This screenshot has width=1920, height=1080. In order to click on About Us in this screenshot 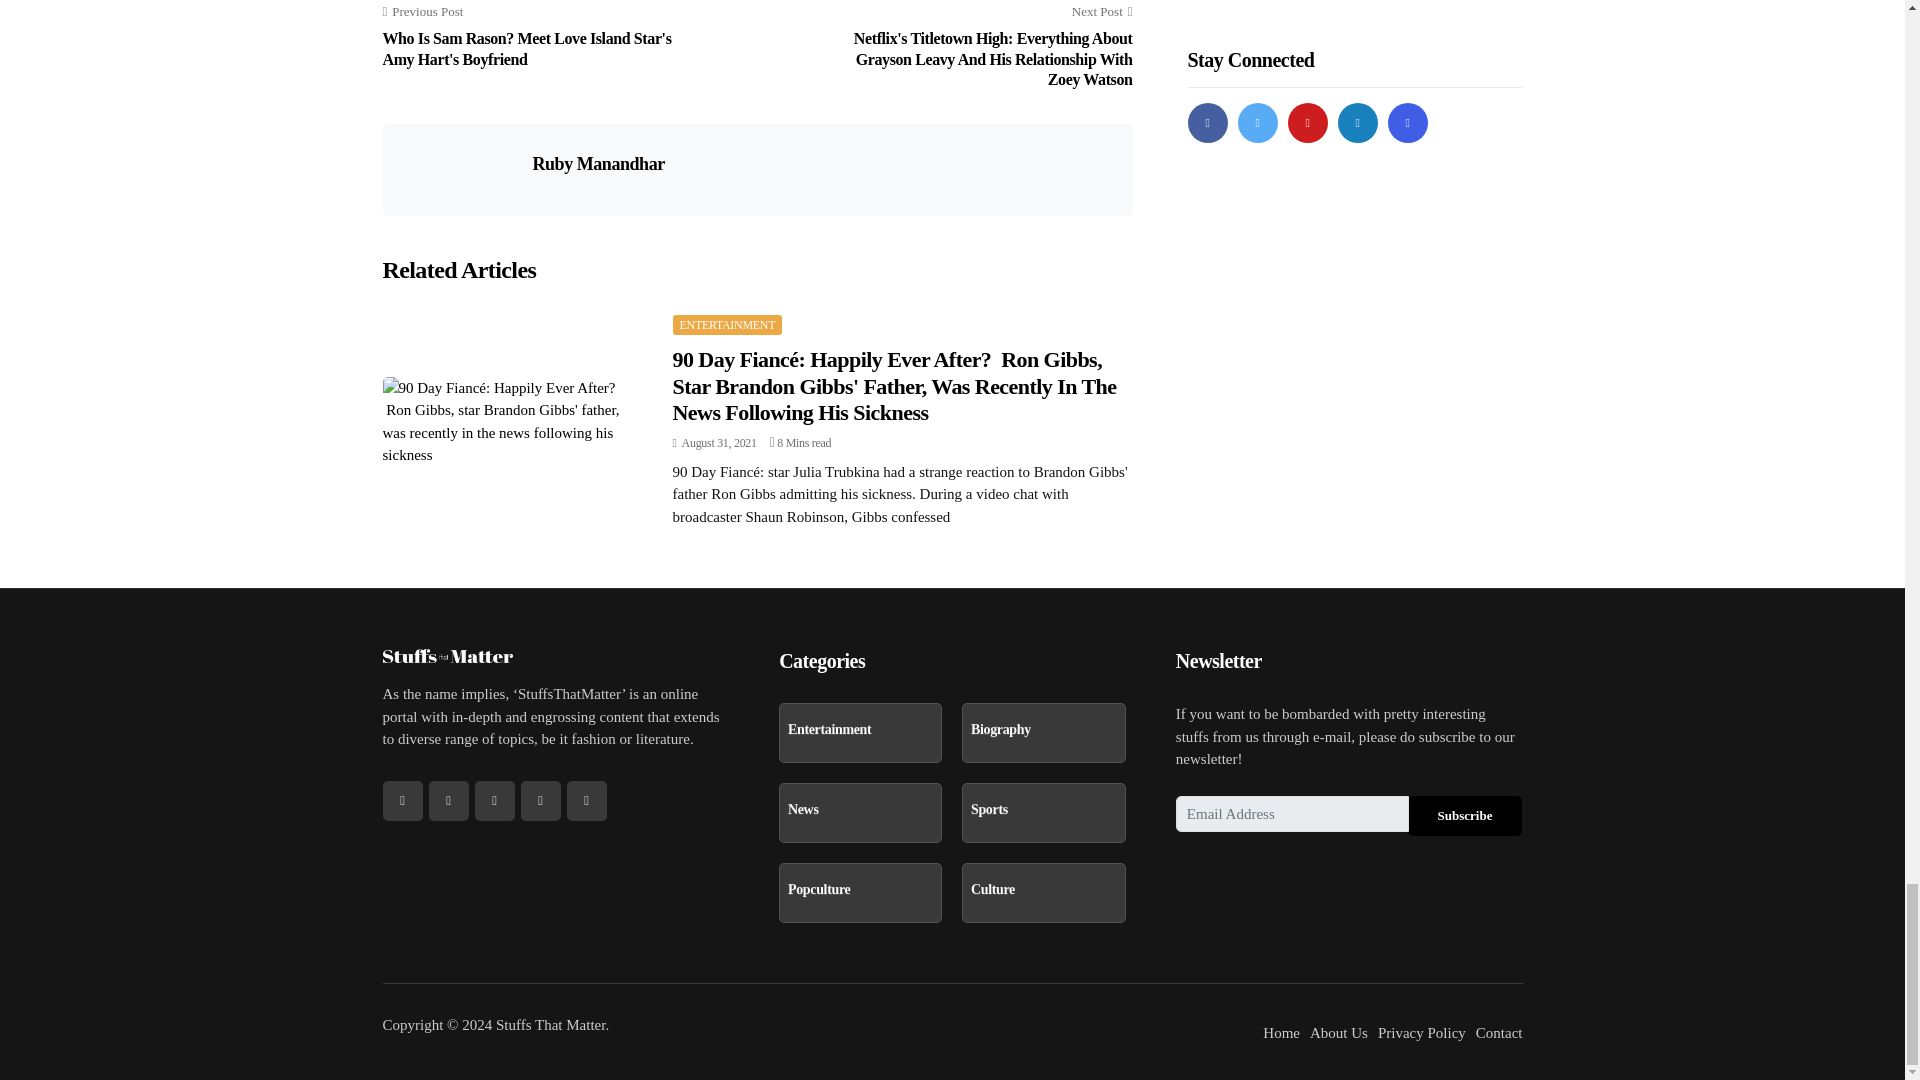, I will do `click(1338, 1032)`.